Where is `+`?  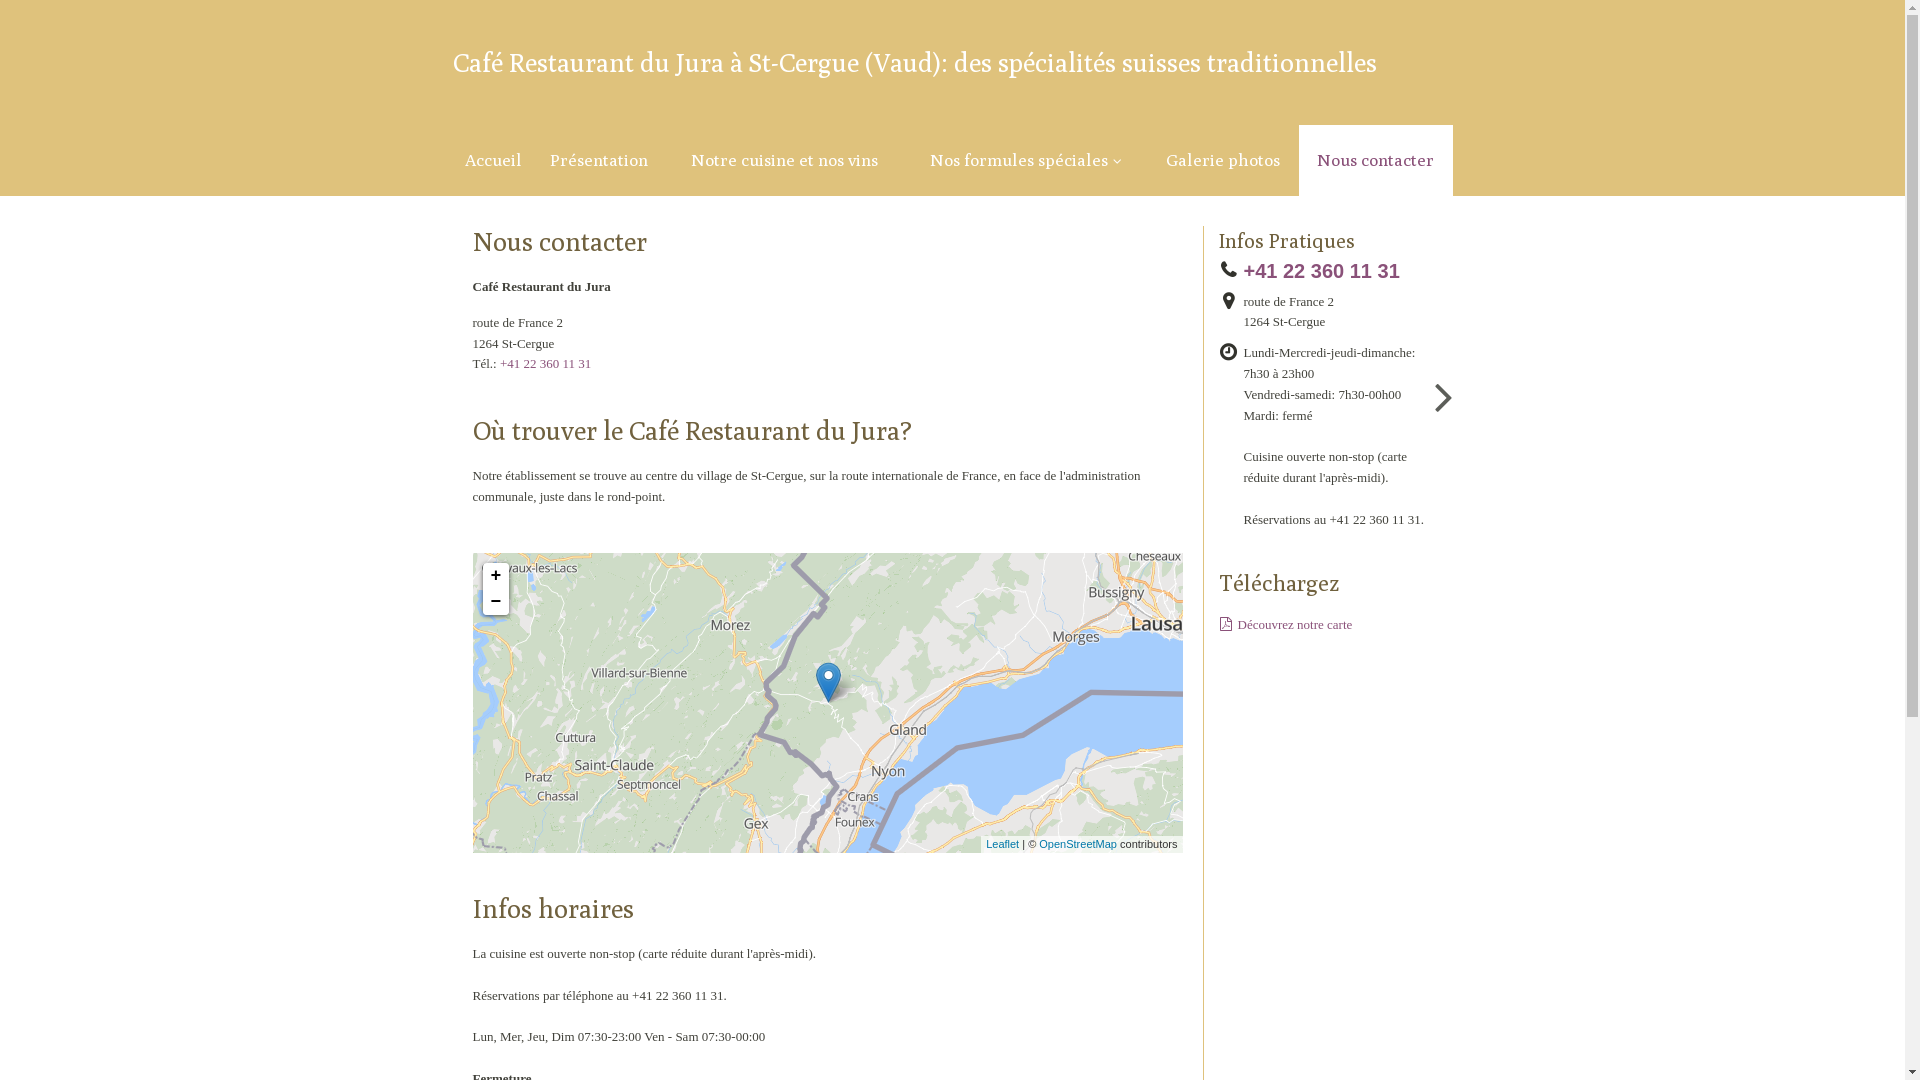
+ is located at coordinates (495, 576).